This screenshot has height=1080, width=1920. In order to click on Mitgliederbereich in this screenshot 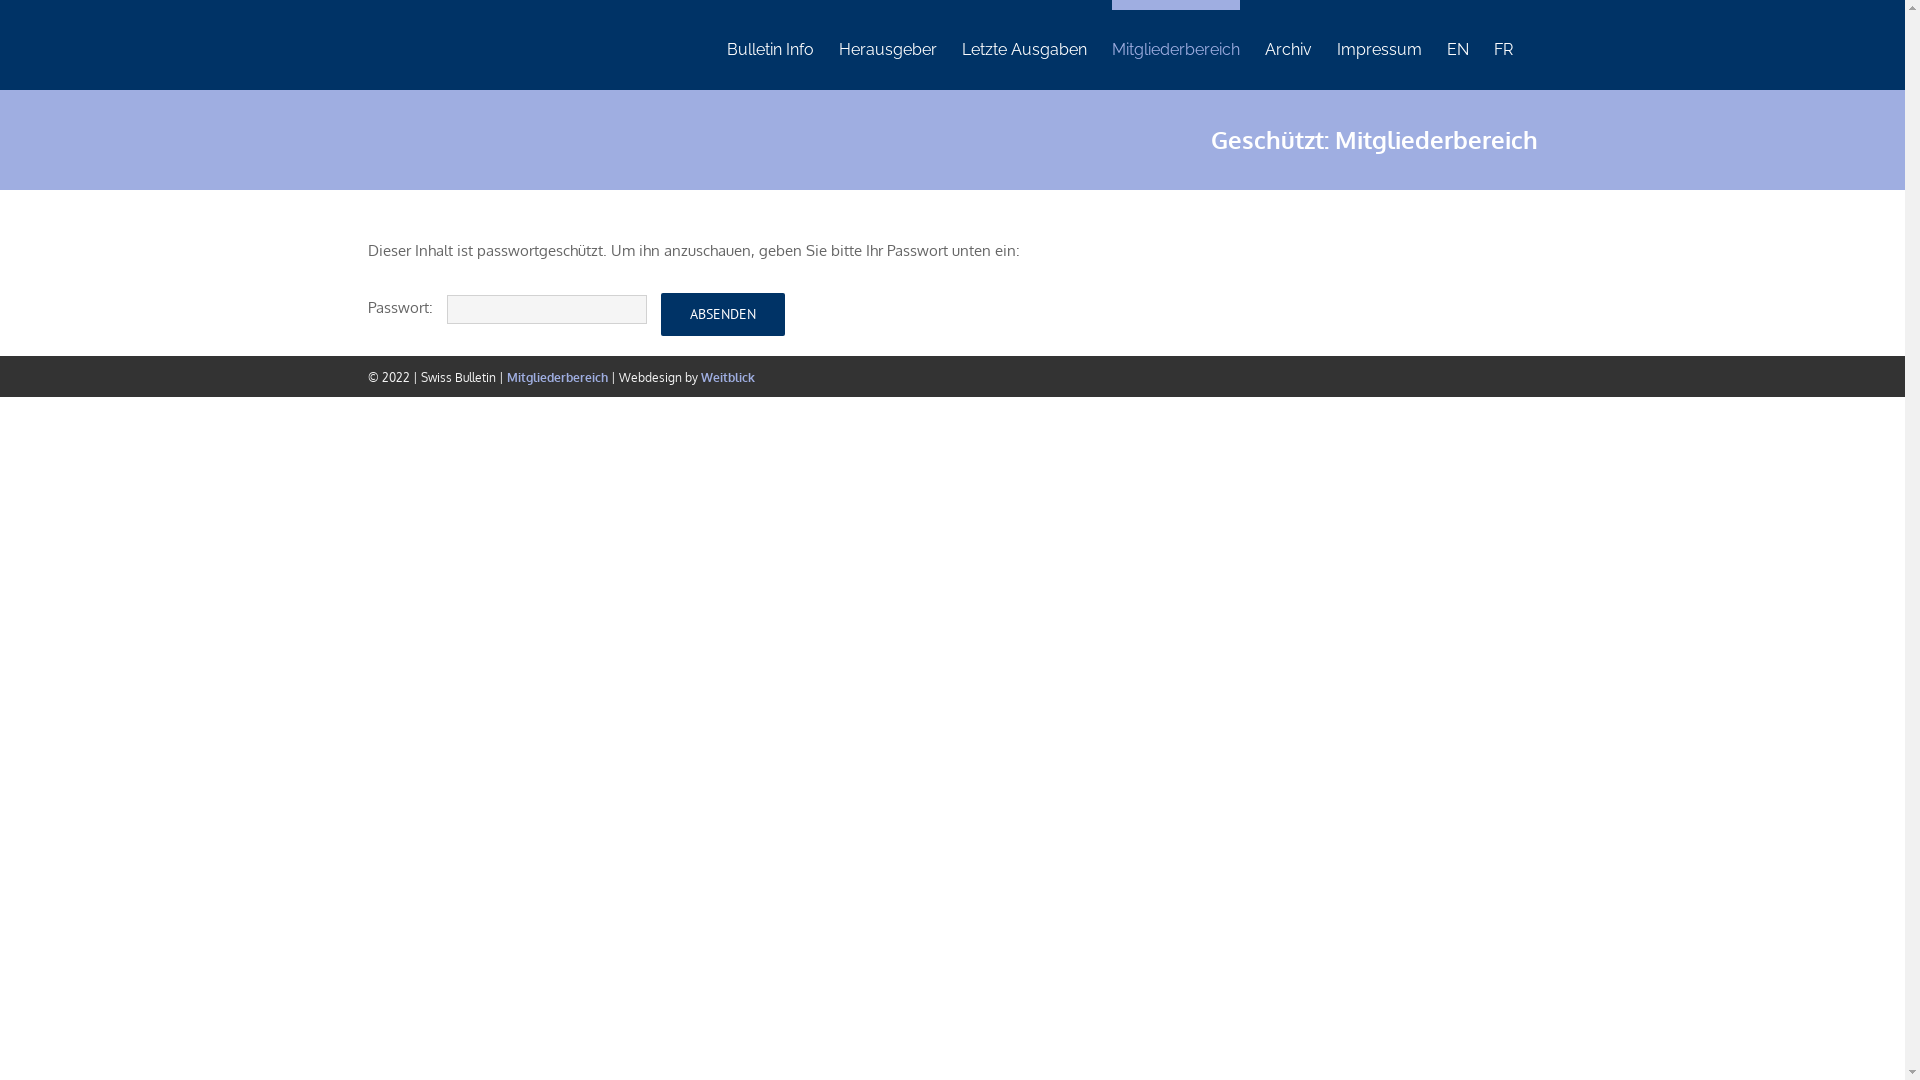, I will do `click(556, 377)`.